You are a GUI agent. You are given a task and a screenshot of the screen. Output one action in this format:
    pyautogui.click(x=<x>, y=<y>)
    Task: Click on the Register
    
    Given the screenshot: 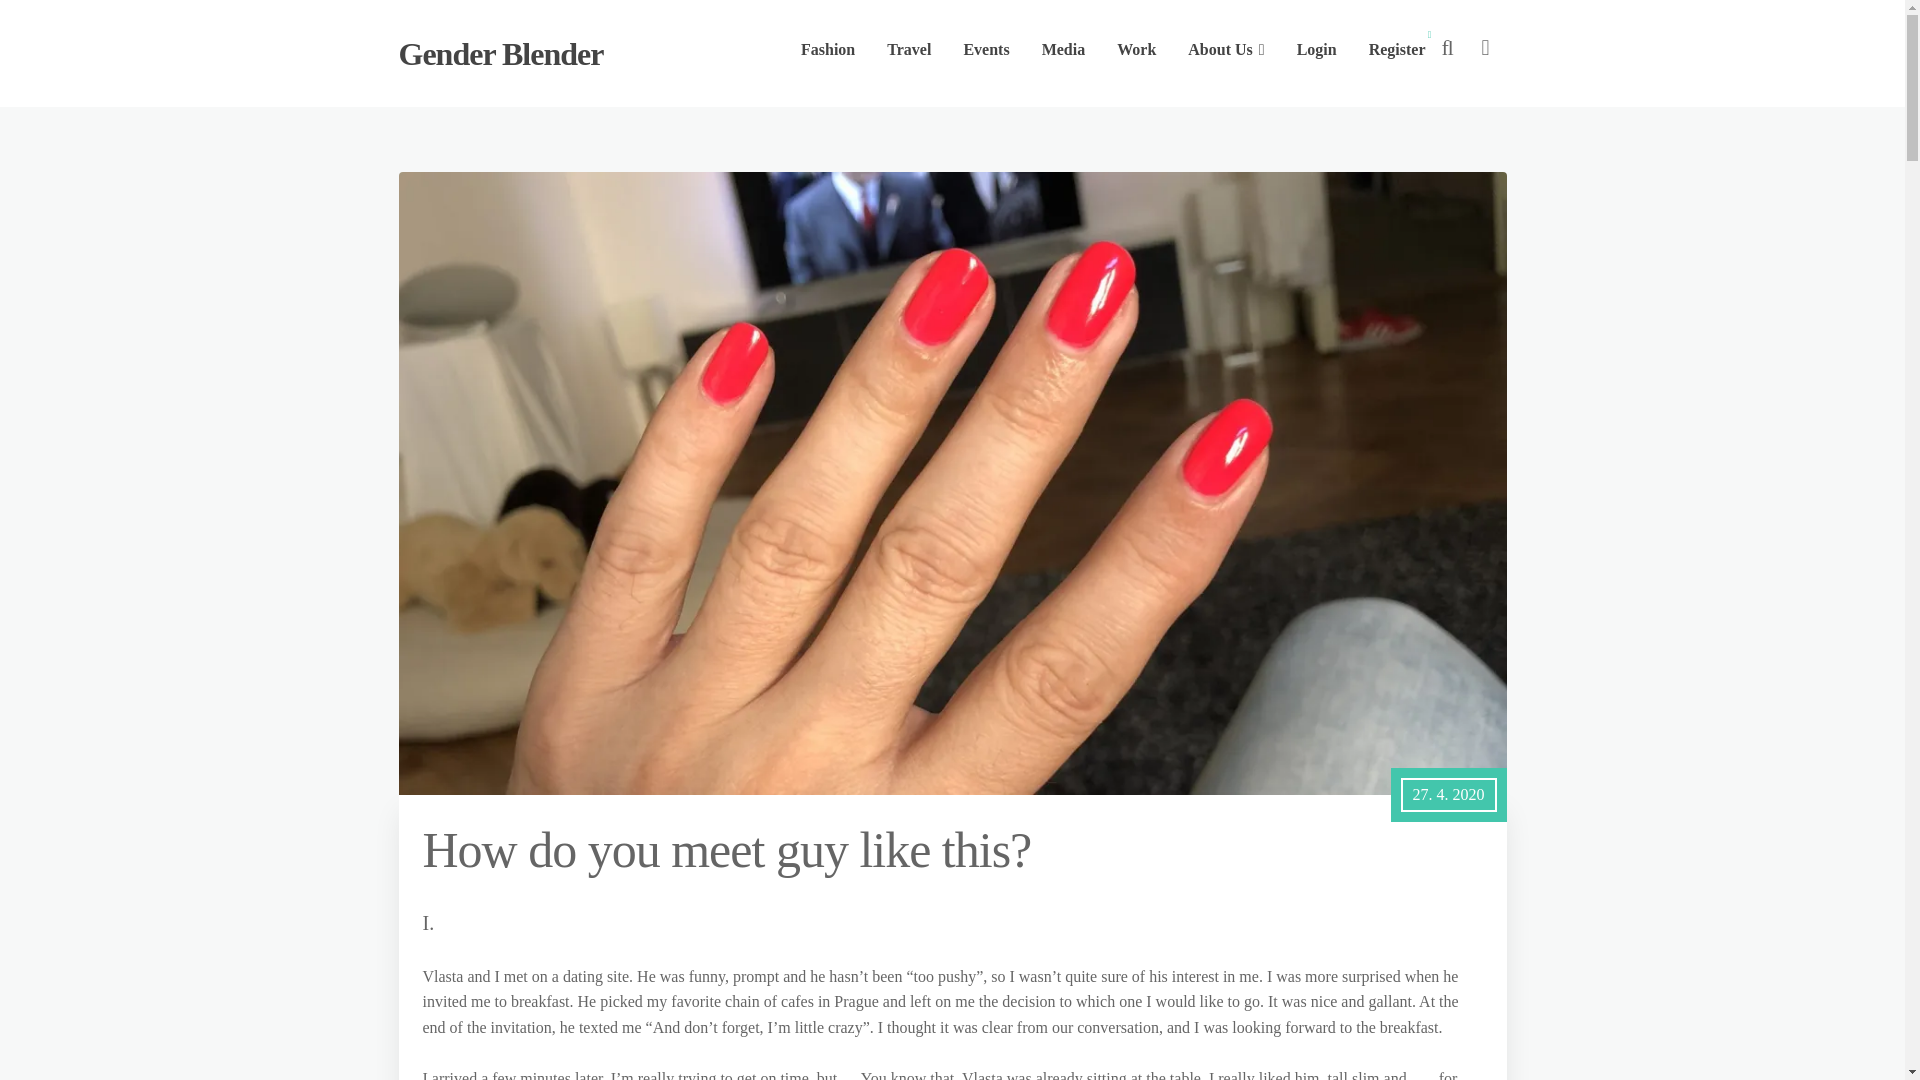 What is the action you would take?
    pyautogui.click(x=1397, y=50)
    